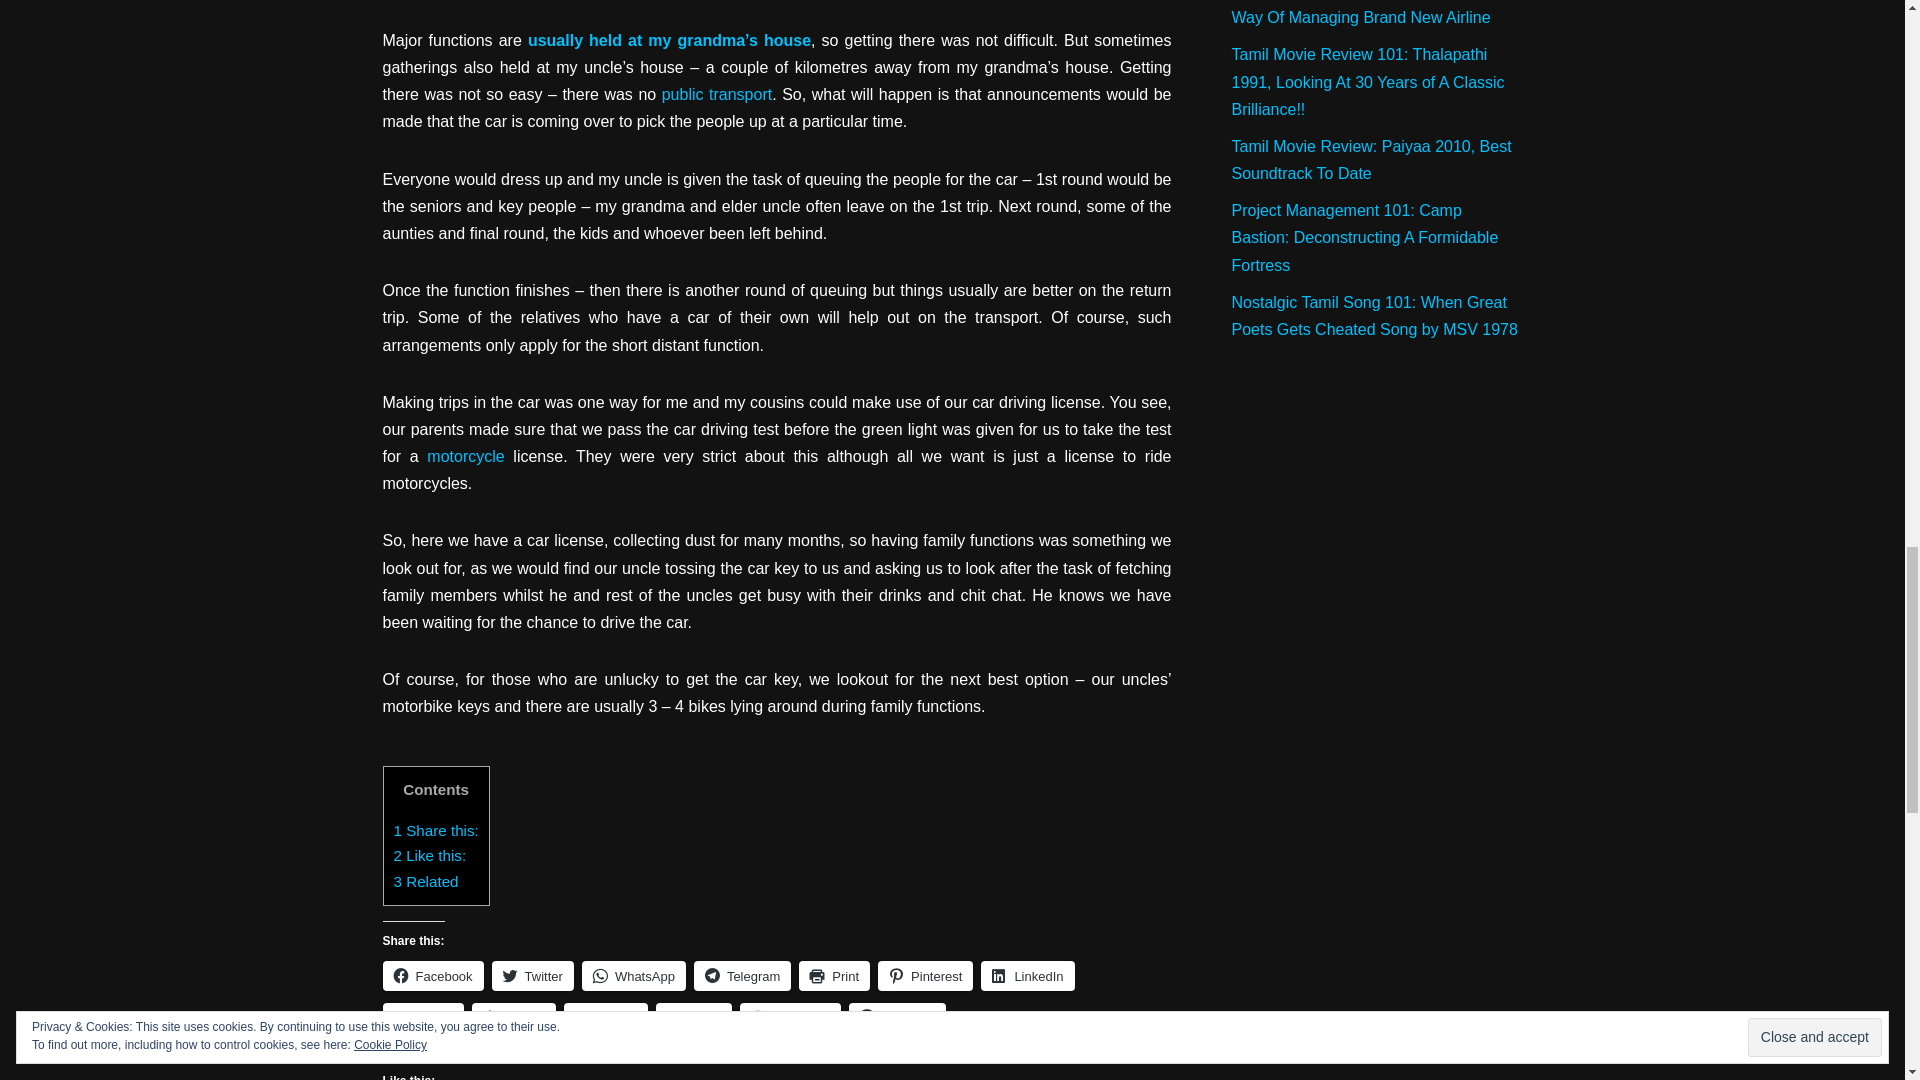 The image size is (1920, 1080). Describe the element at coordinates (532, 976) in the screenshot. I see `Twitter` at that location.